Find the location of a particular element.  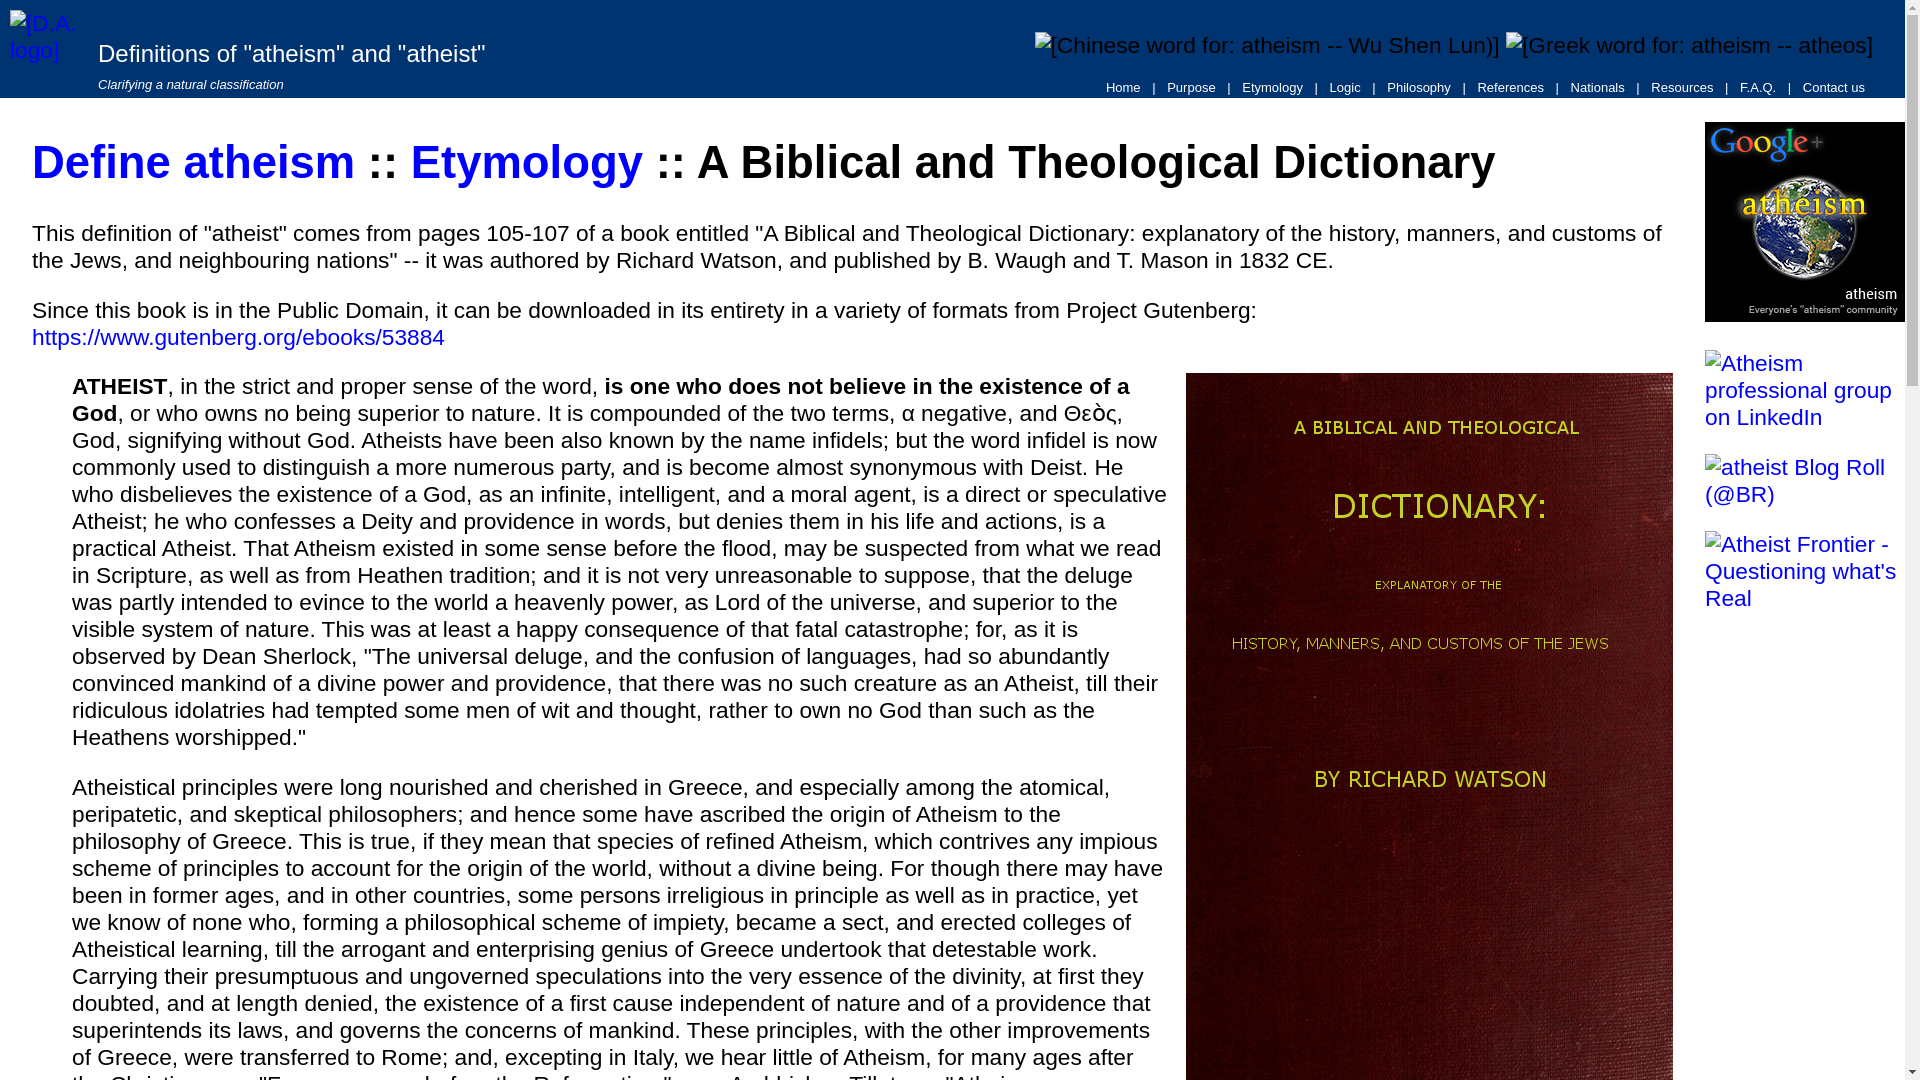

F.A.Q. is located at coordinates (1757, 87).